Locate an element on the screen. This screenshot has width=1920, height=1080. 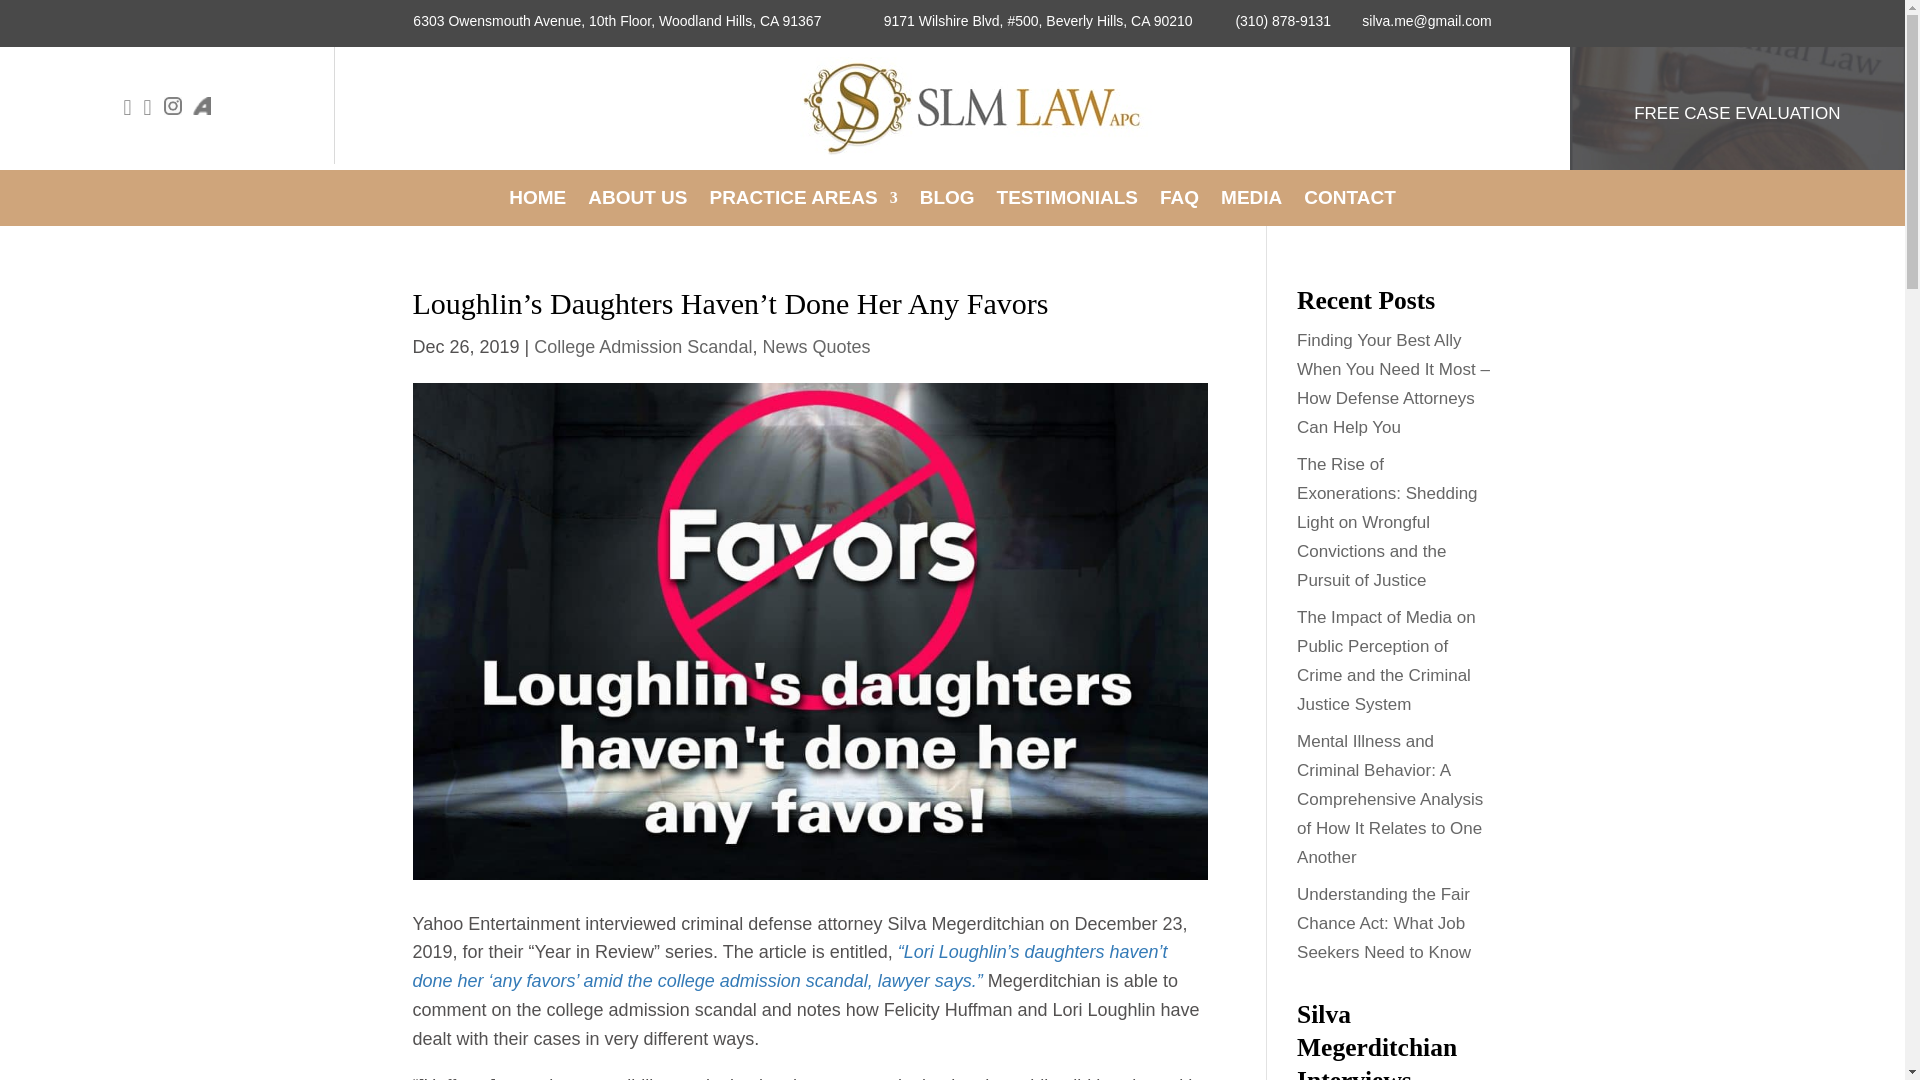
TESTIMONIALS is located at coordinates (1067, 202).